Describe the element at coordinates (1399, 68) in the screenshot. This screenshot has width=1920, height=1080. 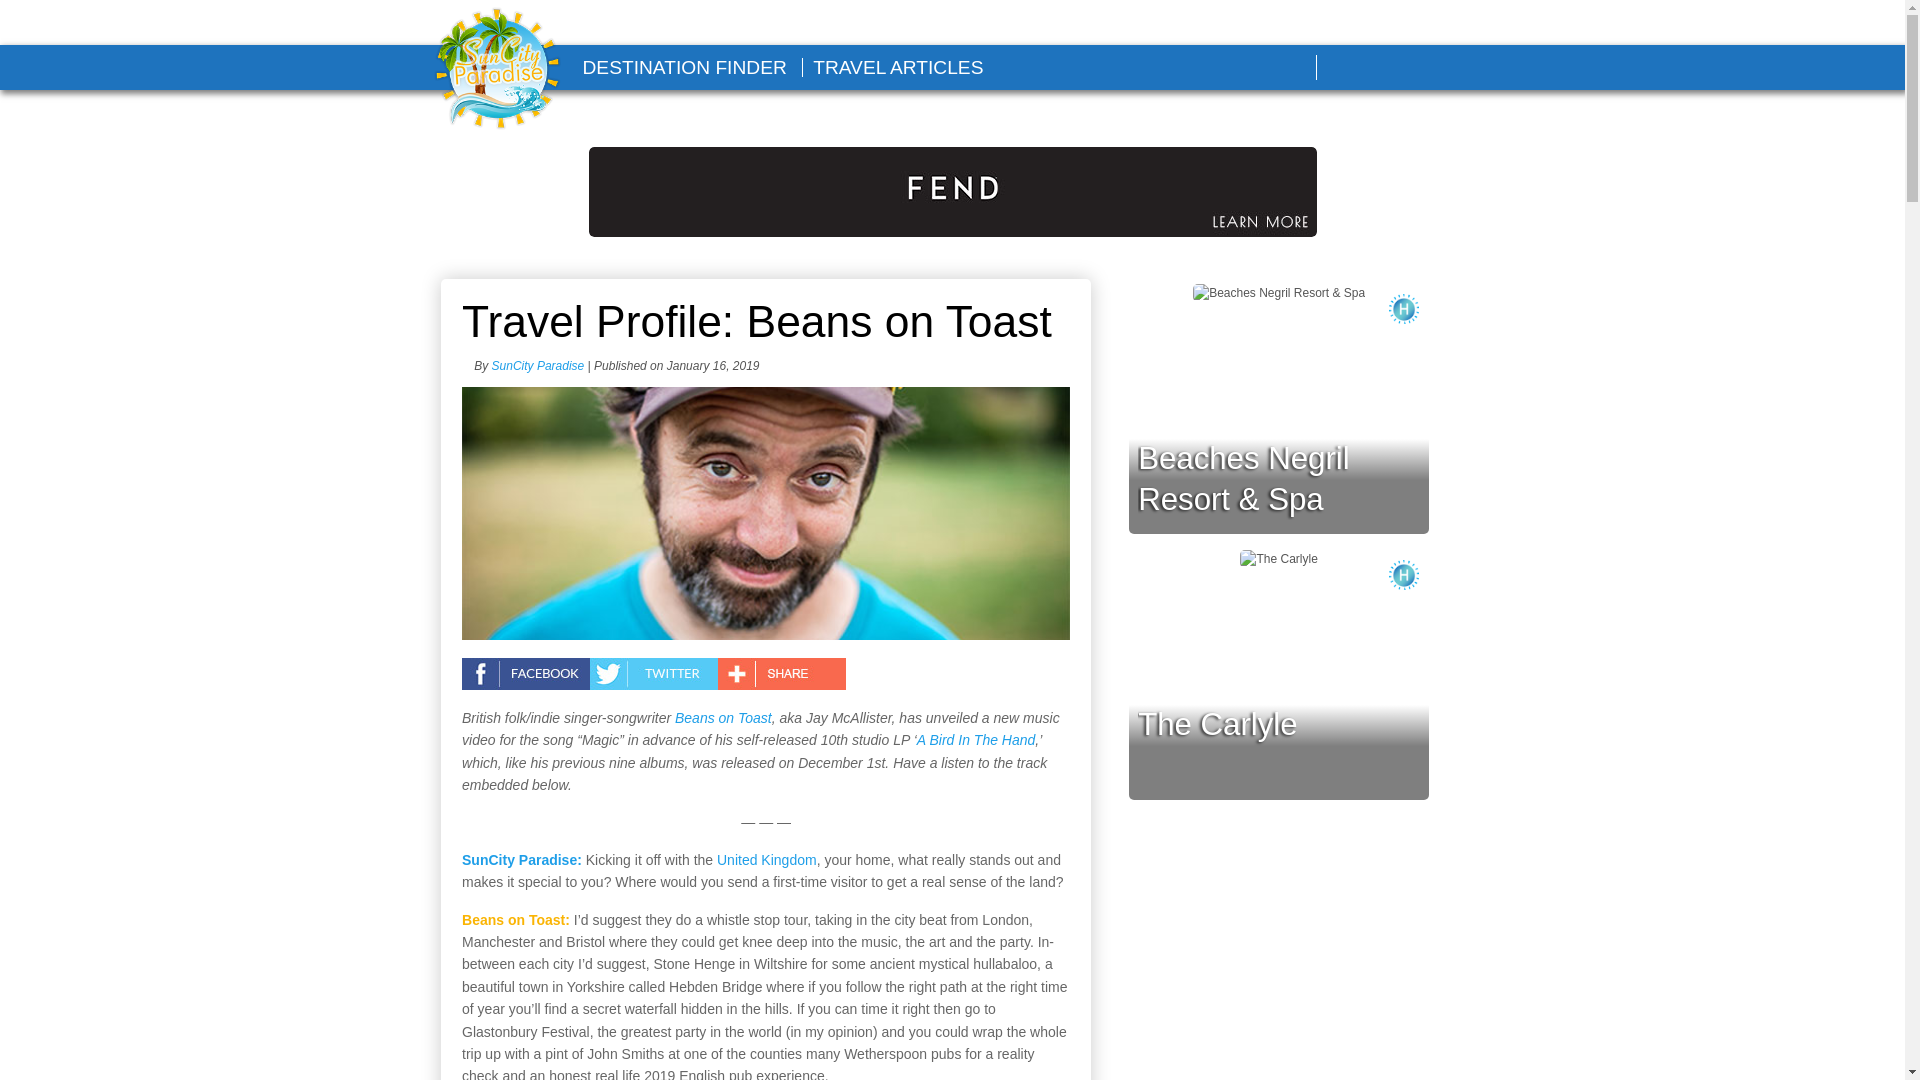
I see `Twitter` at that location.